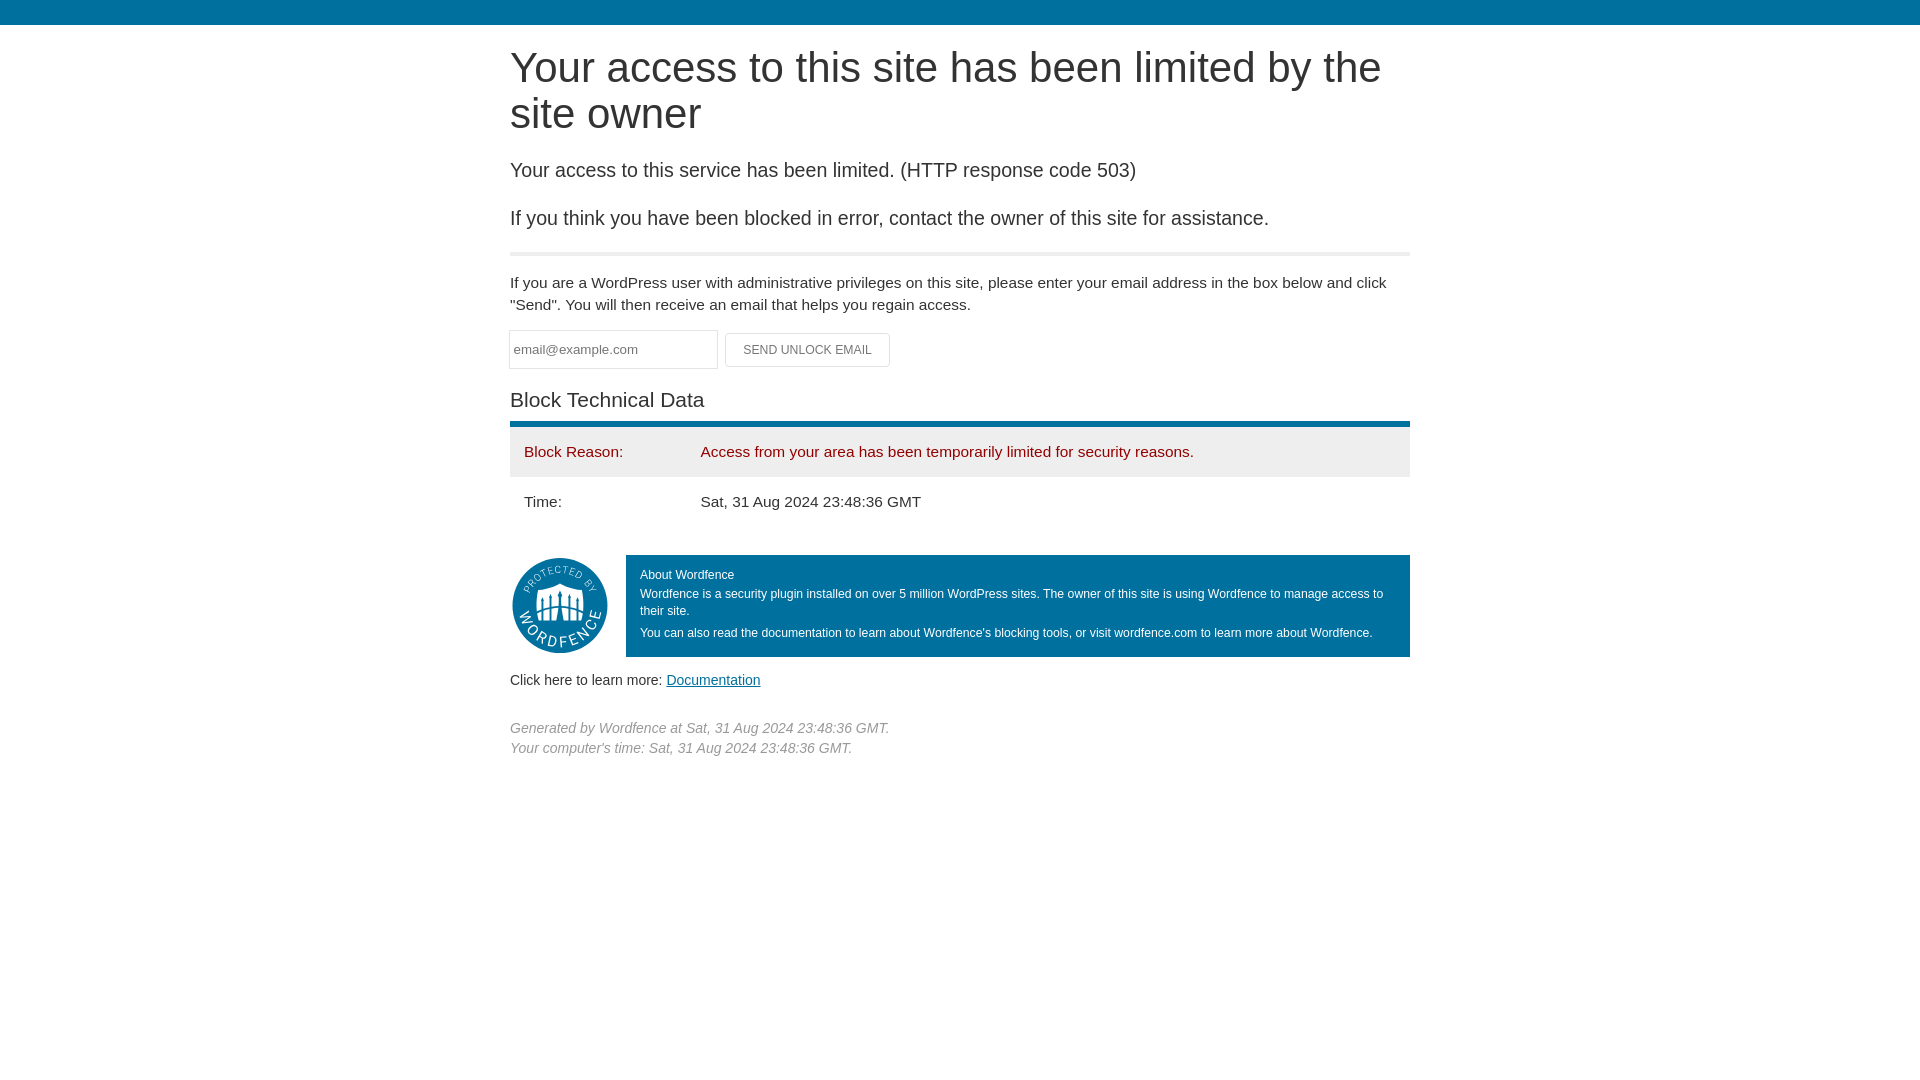 This screenshot has width=1920, height=1080. I want to click on Documentation, so click(713, 679).